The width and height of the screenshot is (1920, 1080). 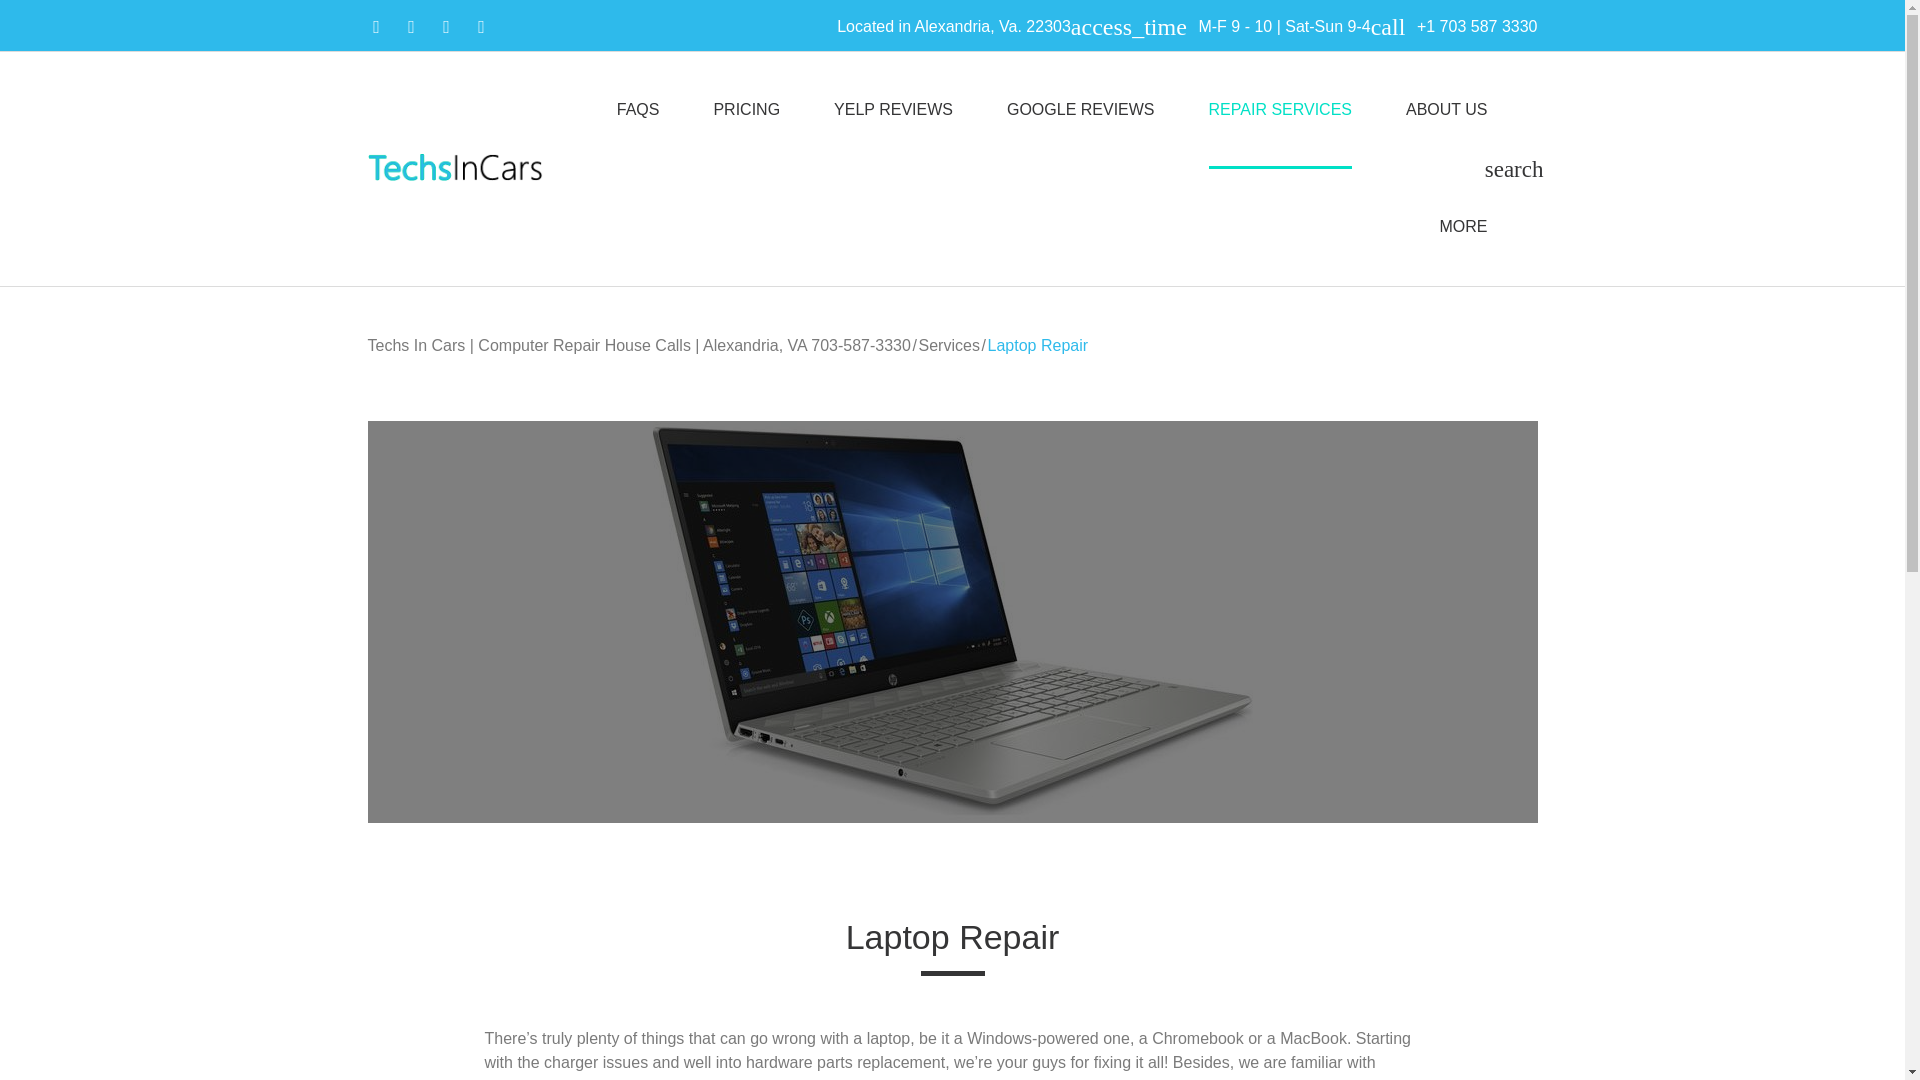 I want to click on YELP REVIEWS, so click(x=892, y=110).